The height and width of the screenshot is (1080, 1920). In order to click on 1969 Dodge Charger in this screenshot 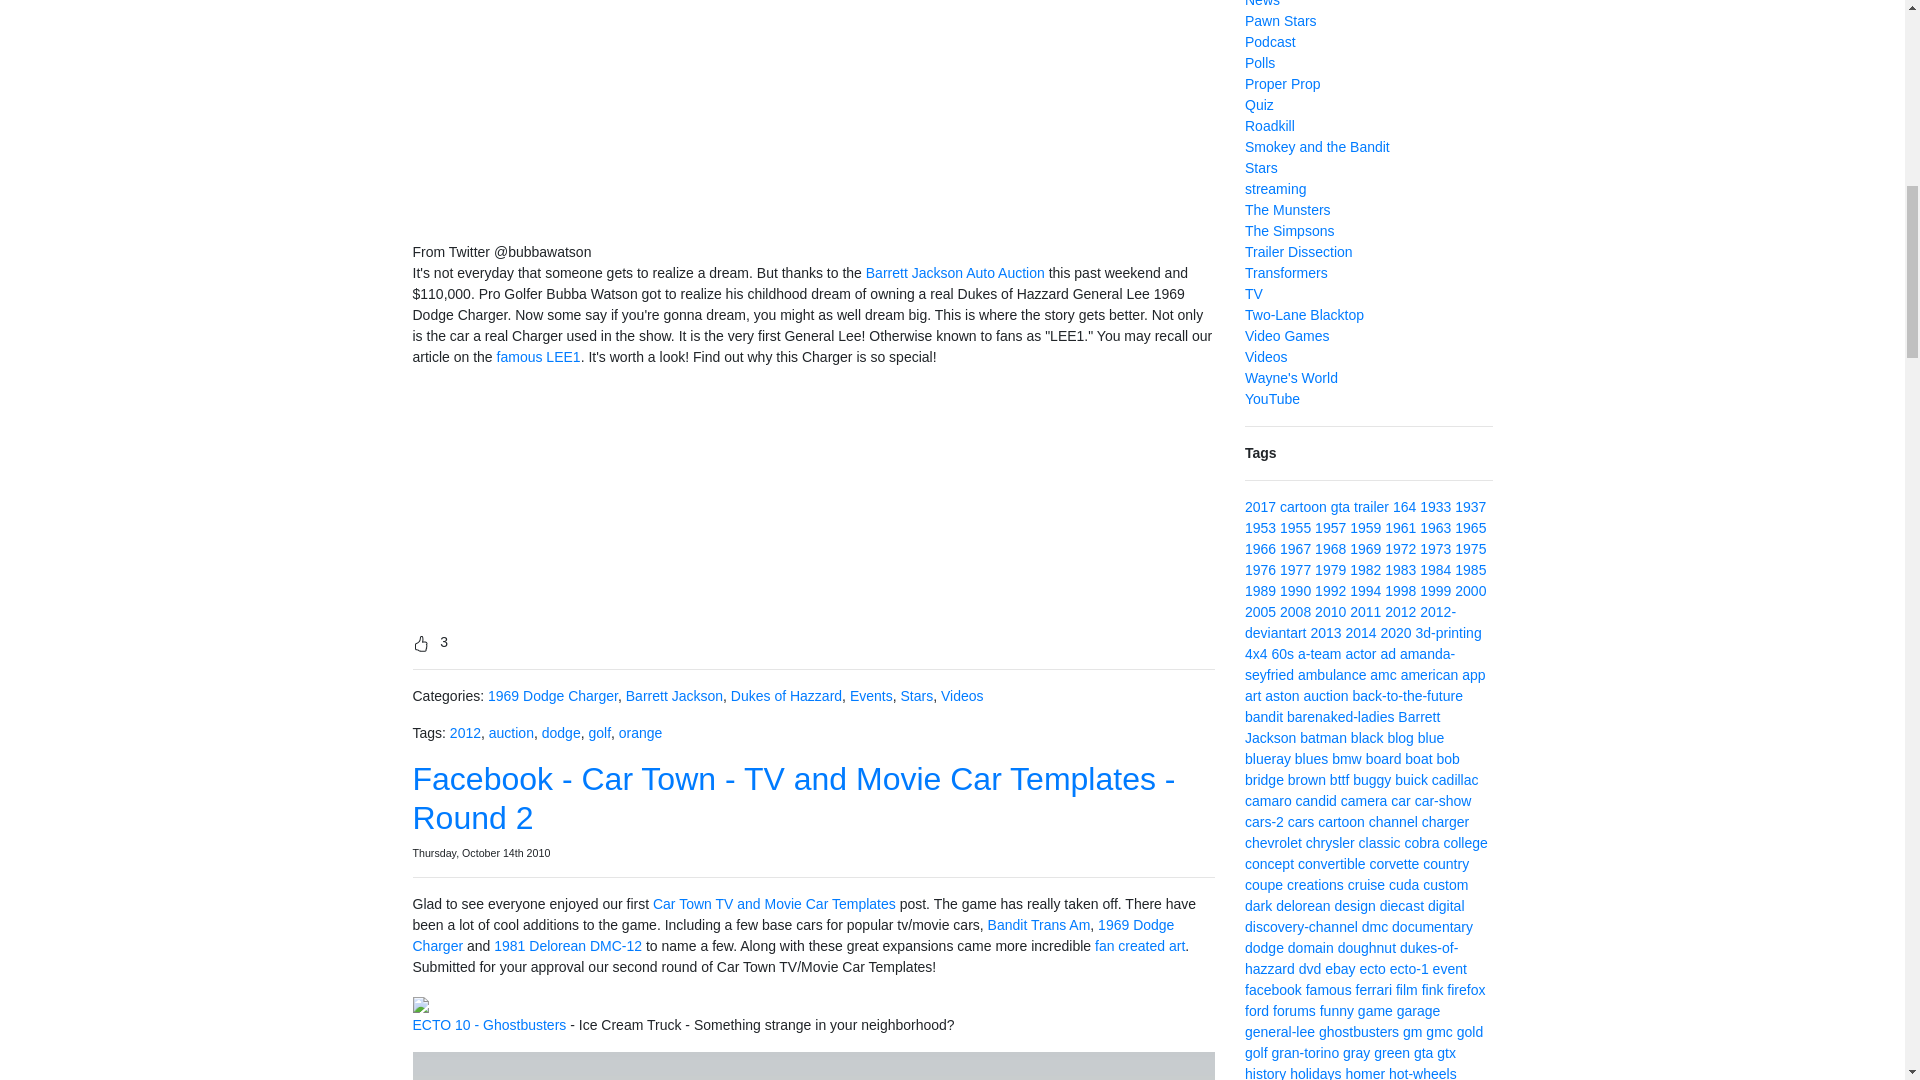, I will do `click(792, 934)`.